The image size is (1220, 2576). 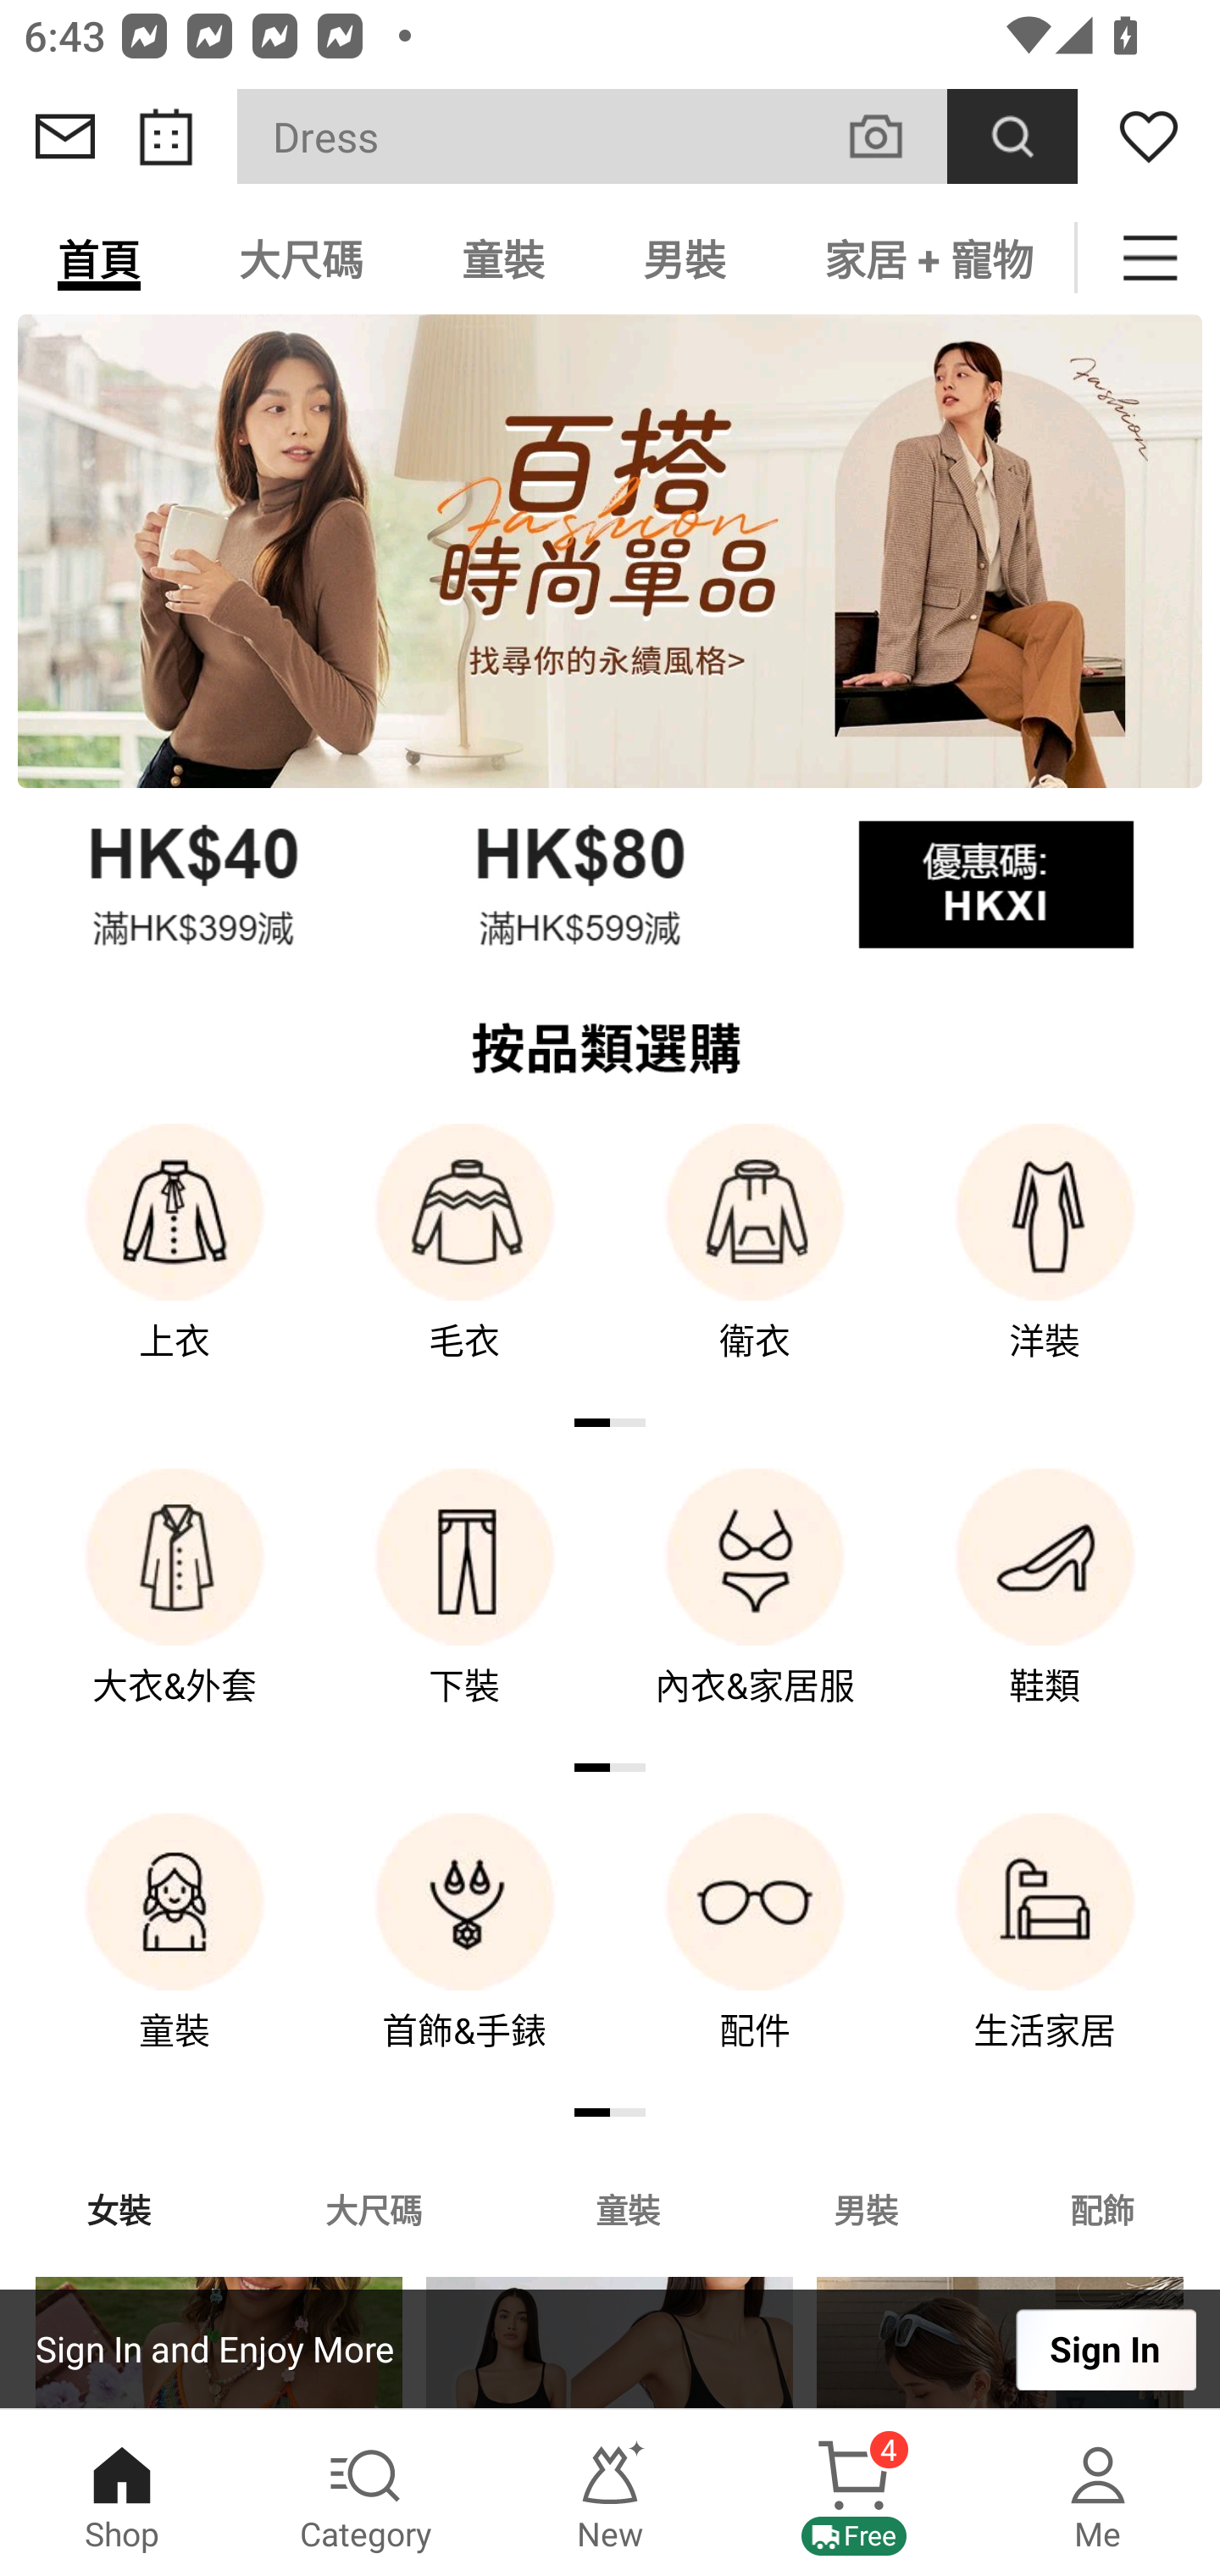 What do you see at coordinates (755, 1610) in the screenshot?
I see `內衣&家居服` at bounding box center [755, 1610].